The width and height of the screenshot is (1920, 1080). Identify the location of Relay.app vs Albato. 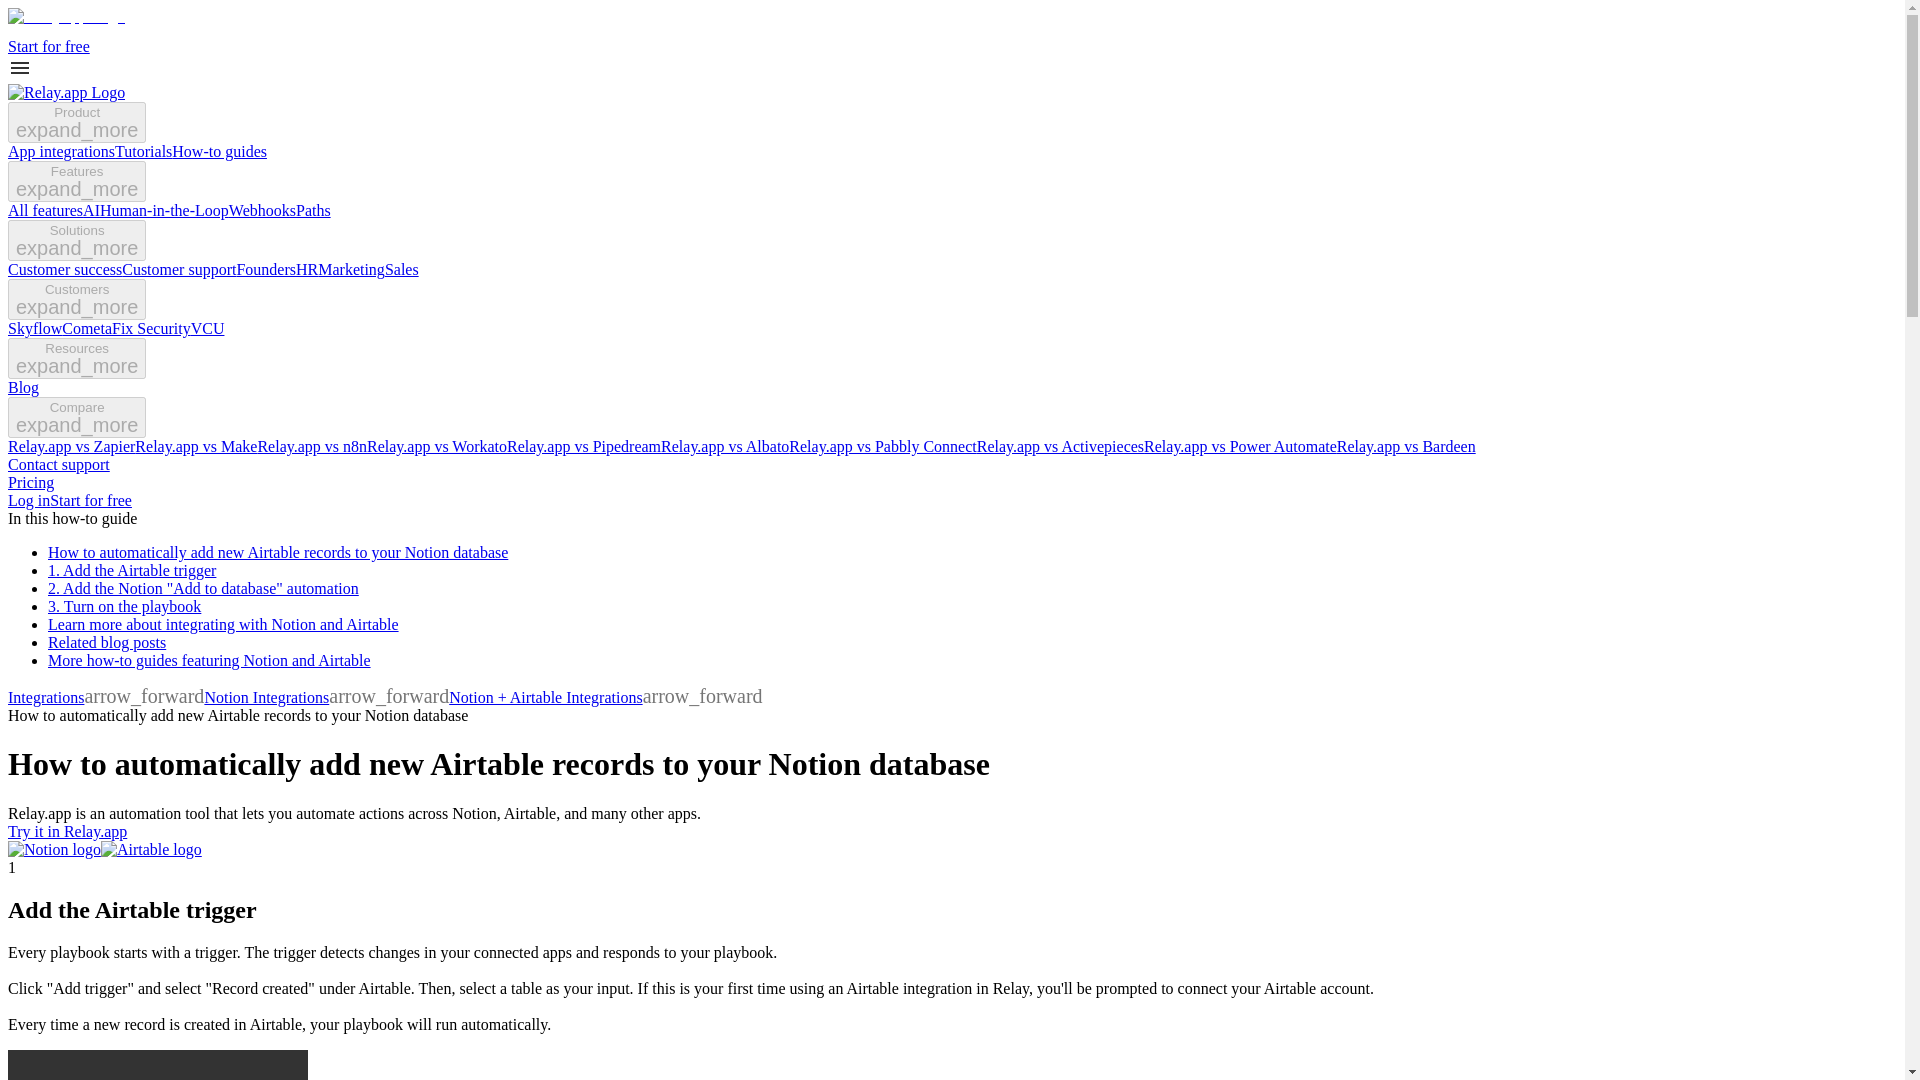
(724, 446).